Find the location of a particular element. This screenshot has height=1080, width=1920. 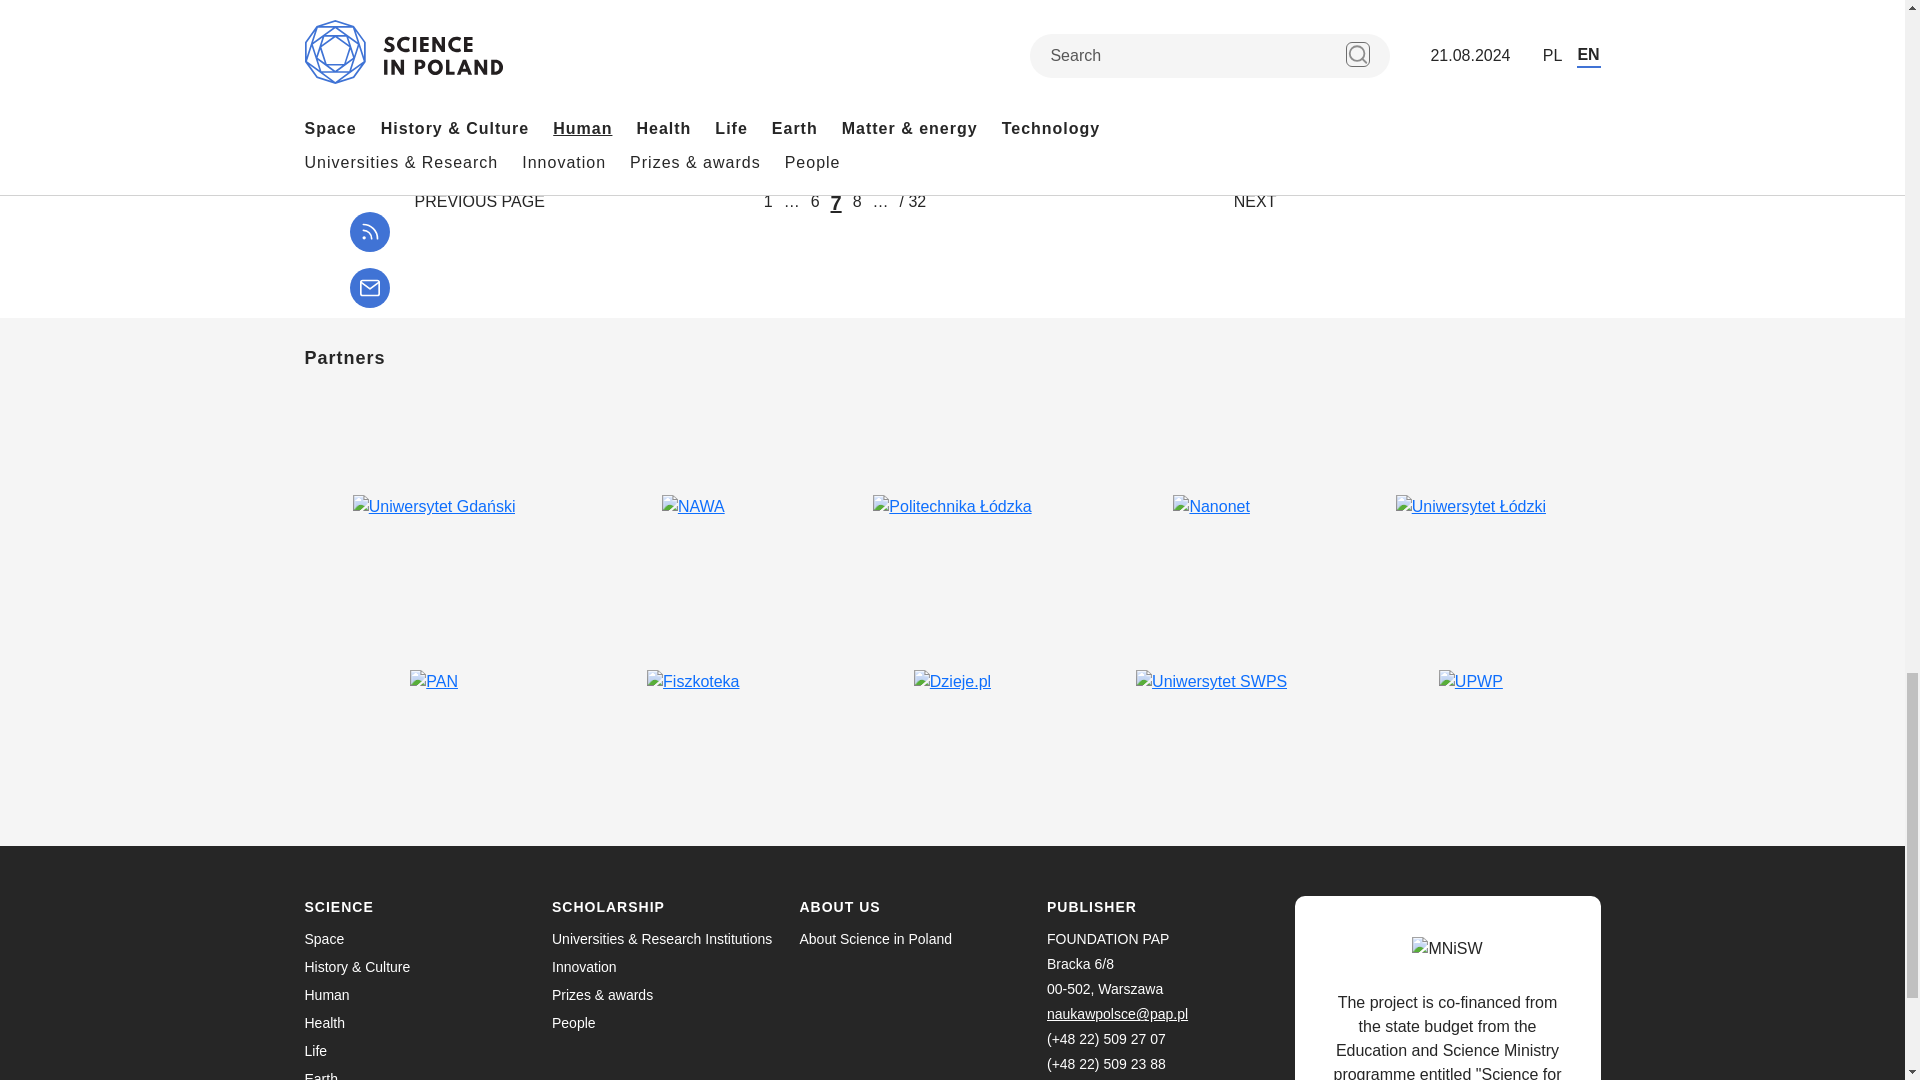

Go to next page is located at coordinates (1255, 202).